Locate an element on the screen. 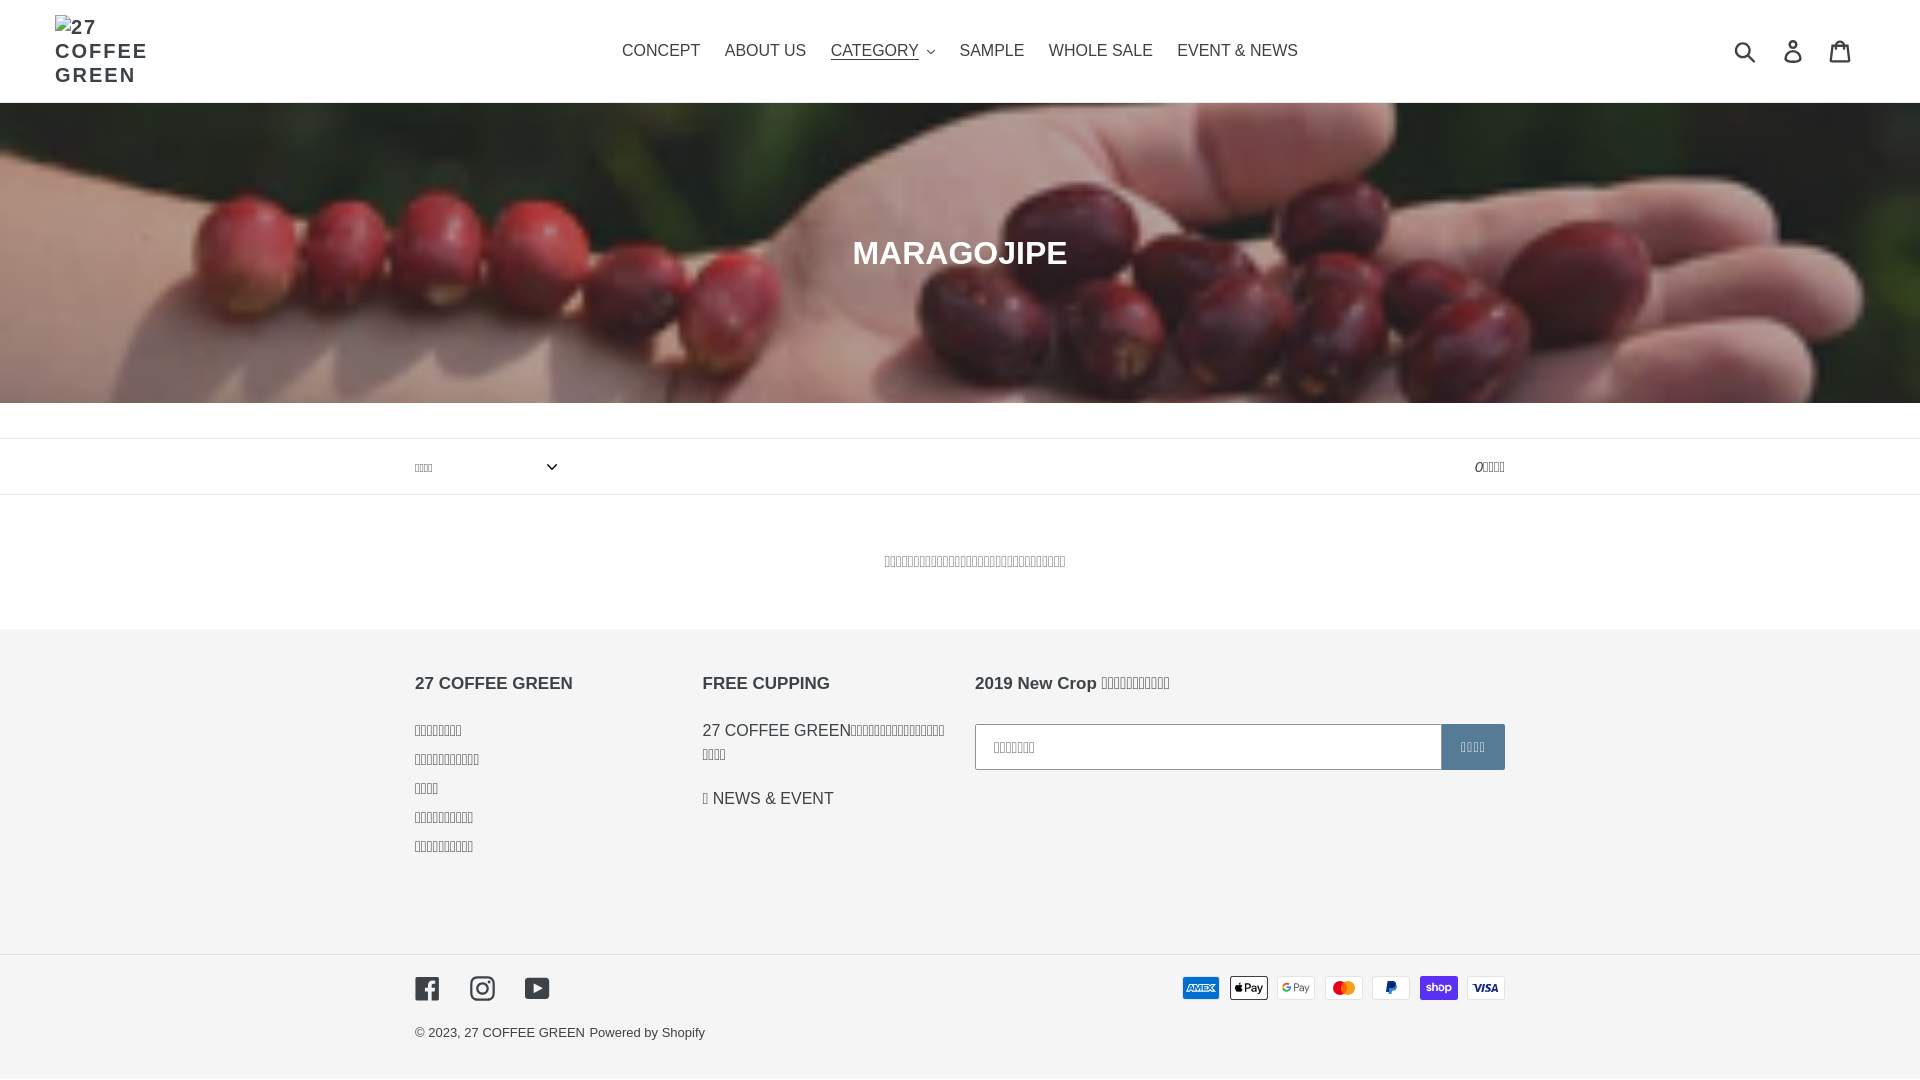  SAMPLE is located at coordinates (992, 51).